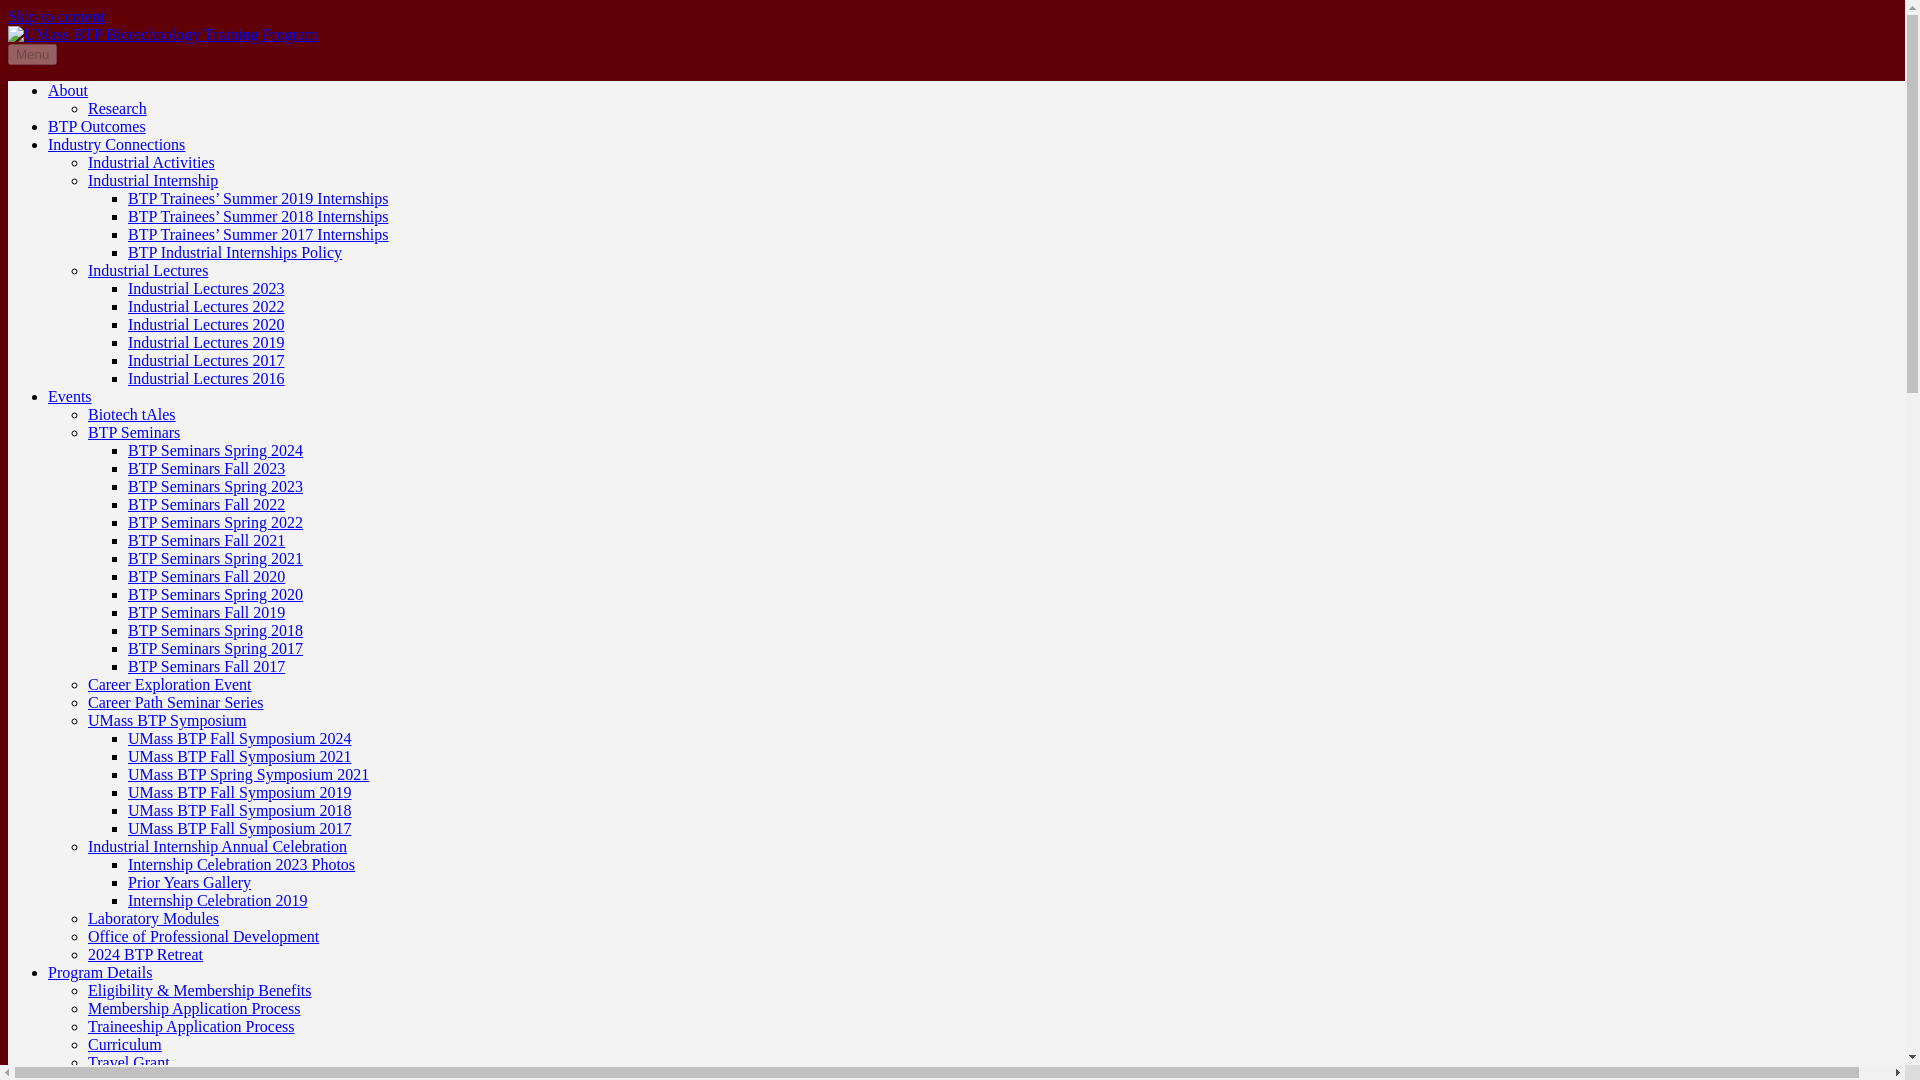  Describe the element at coordinates (206, 504) in the screenshot. I see `BTP Seminars Fall 2022` at that location.